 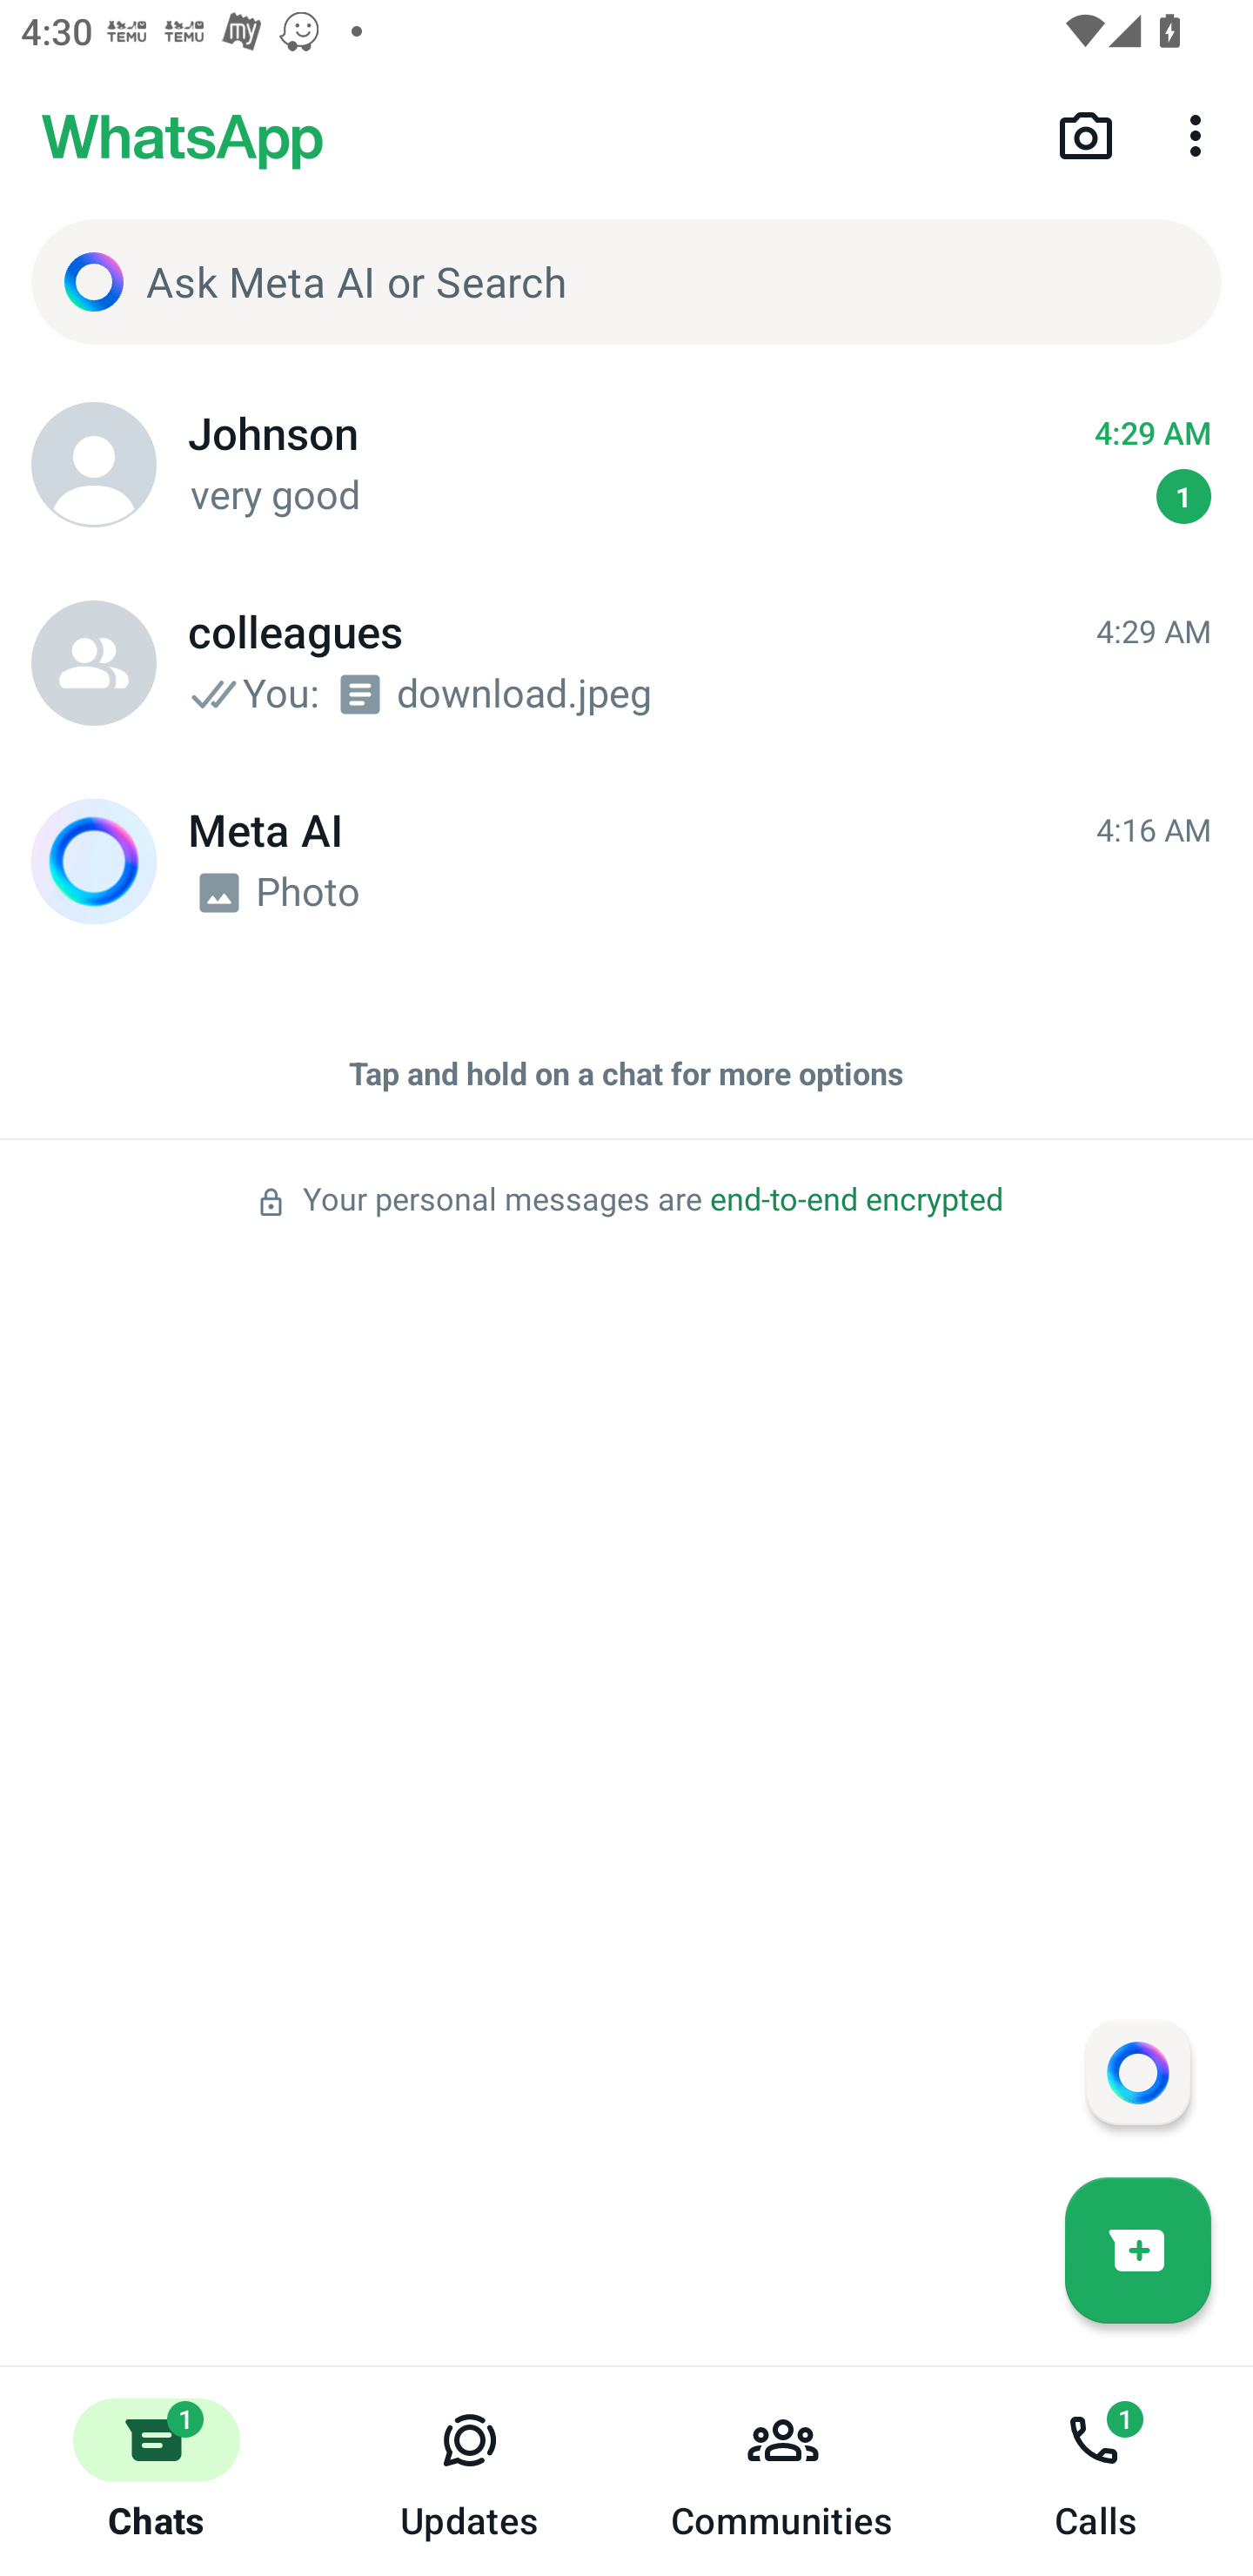 What do you see at coordinates (1138, 2250) in the screenshot?
I see `New chat` at bounding box center [1138, 2250].